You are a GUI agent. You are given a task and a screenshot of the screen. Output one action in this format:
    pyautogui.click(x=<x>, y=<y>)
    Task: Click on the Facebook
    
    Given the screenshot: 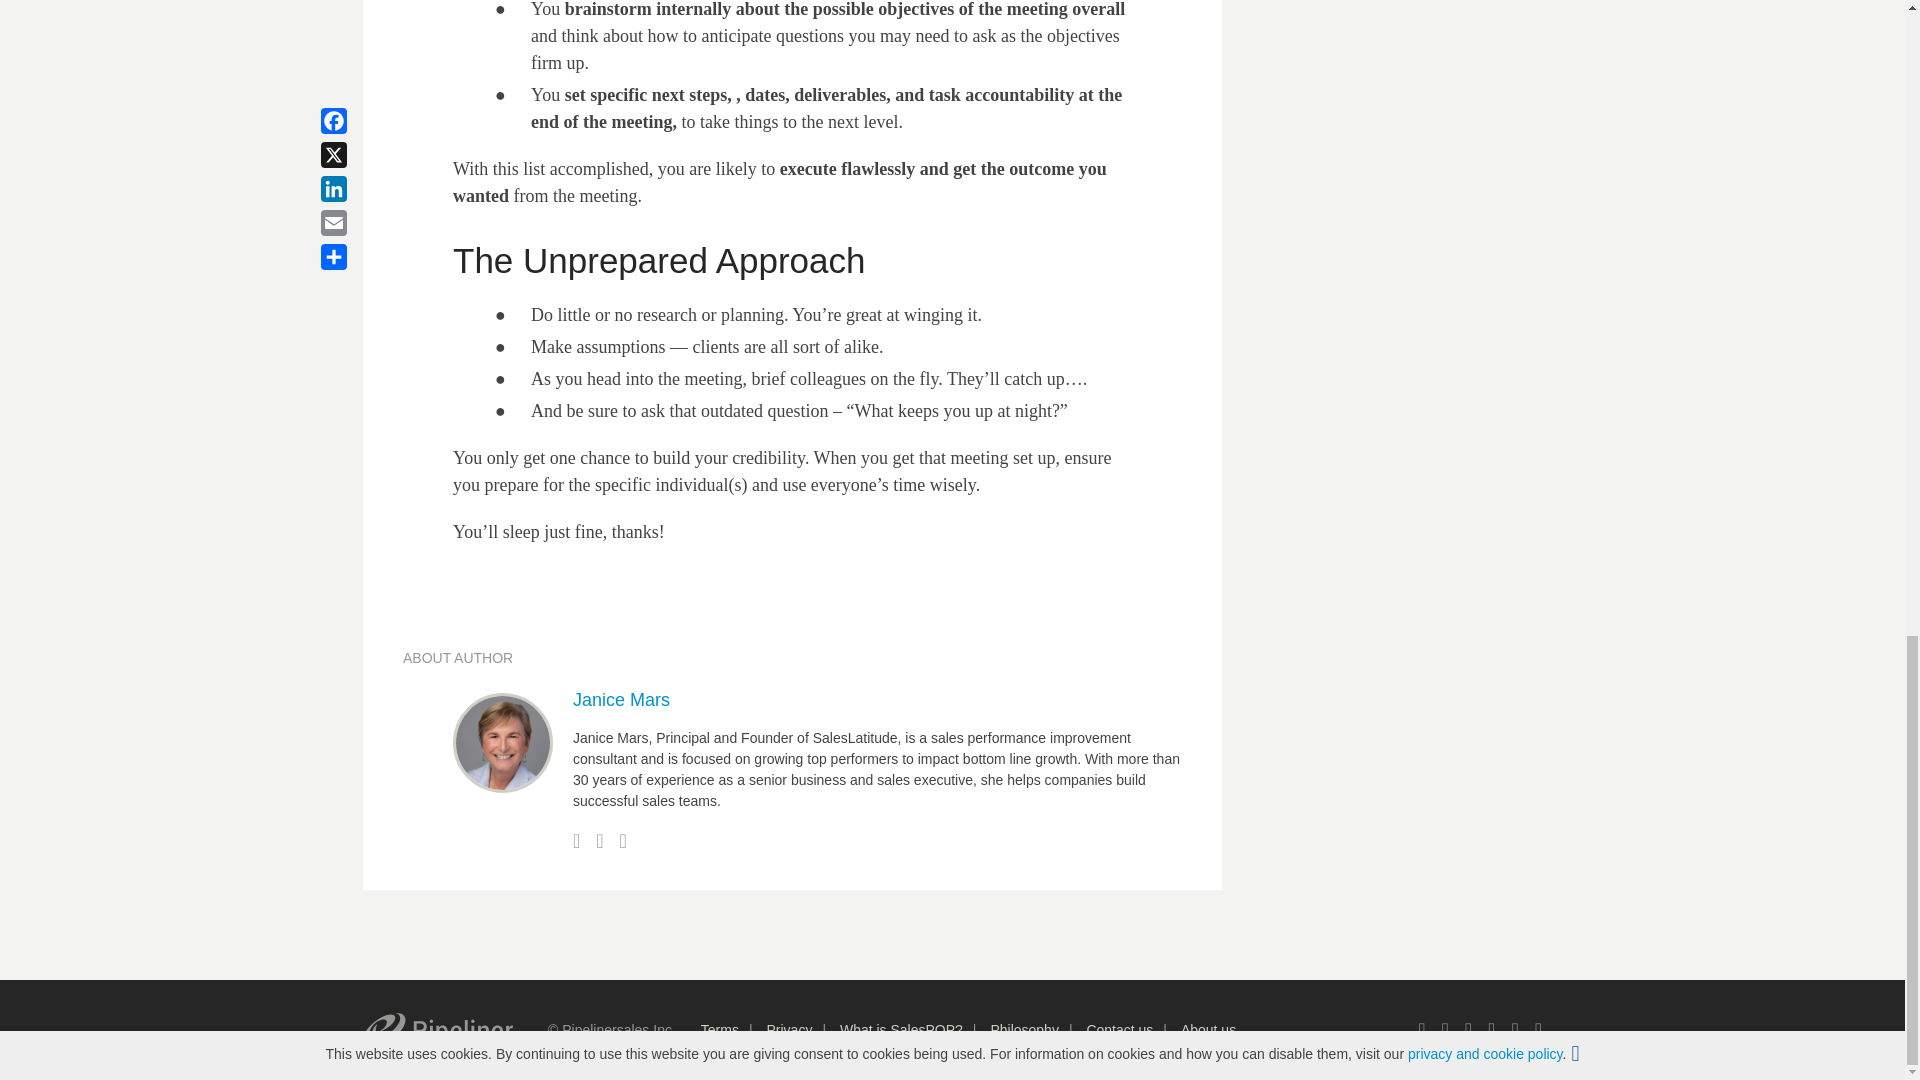 What is the action you would take?
    pyautogui.click(x=1468, y=1030)
    